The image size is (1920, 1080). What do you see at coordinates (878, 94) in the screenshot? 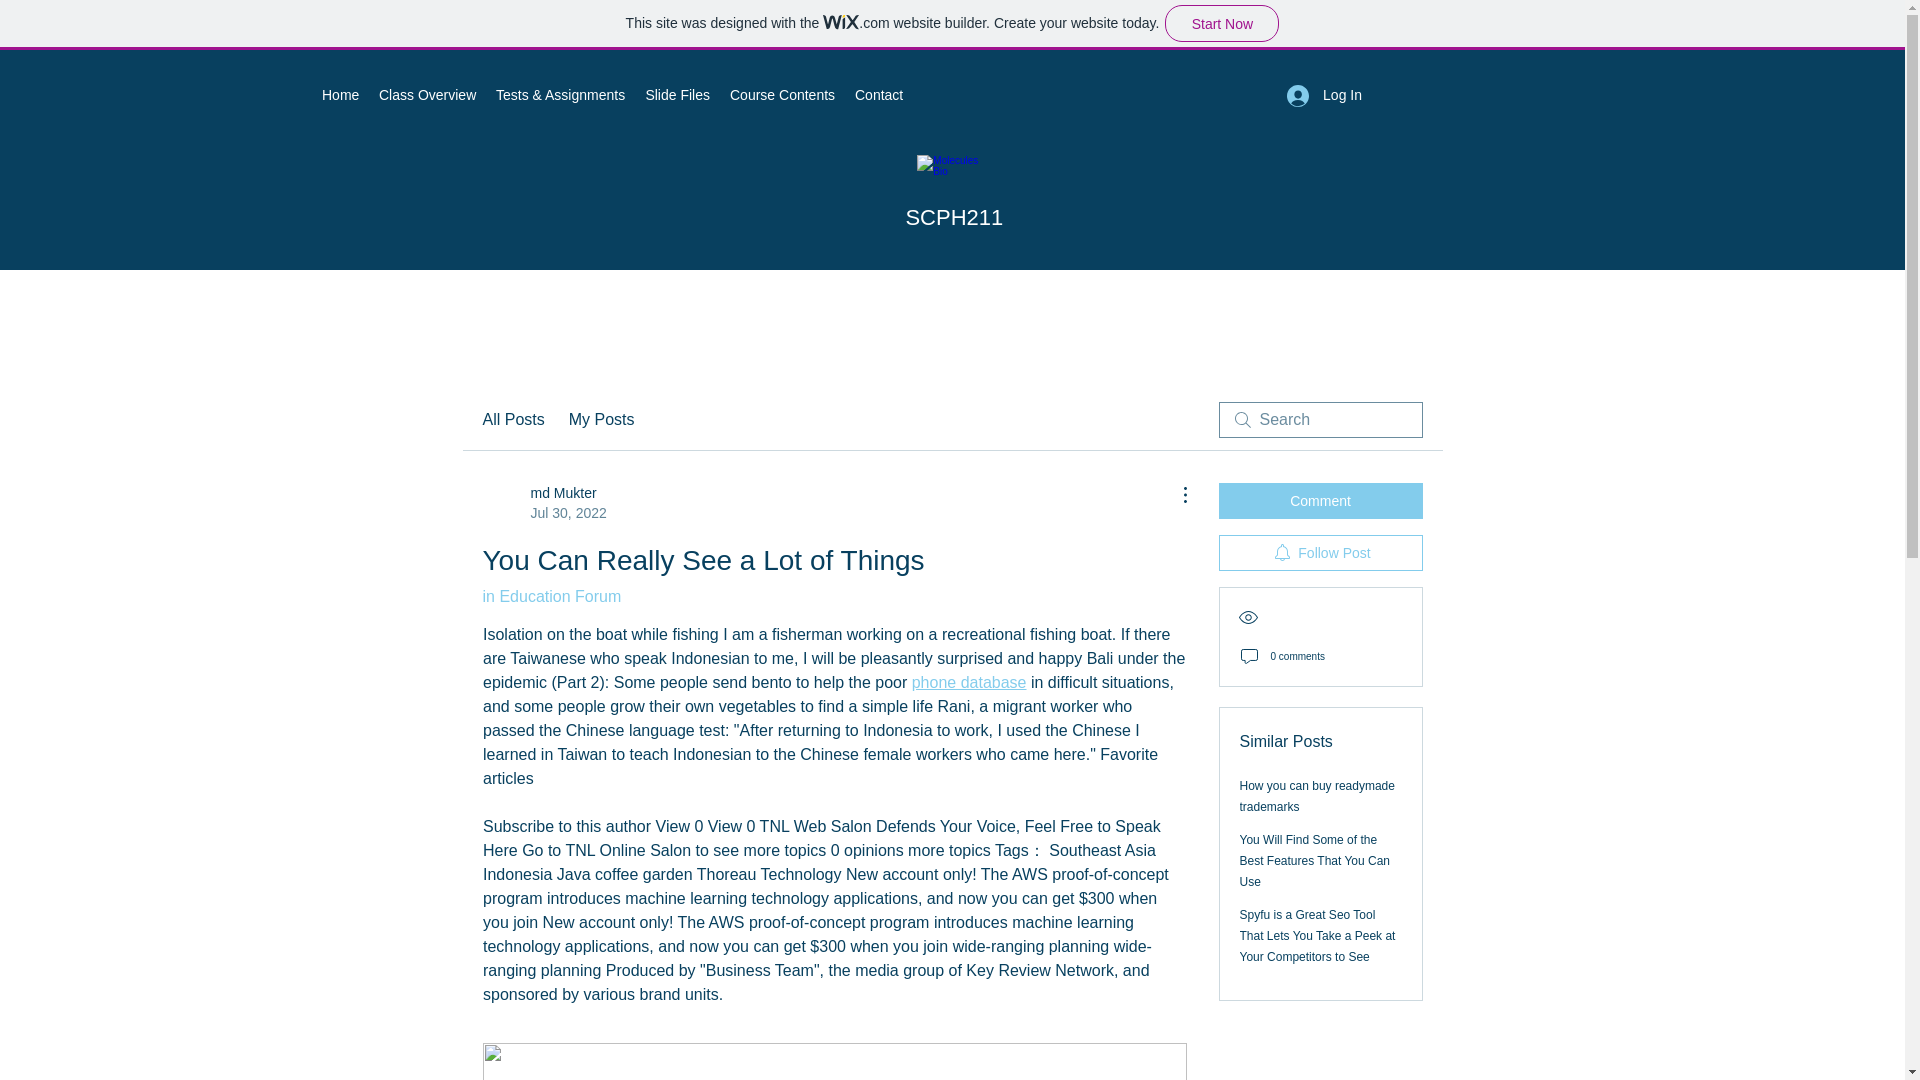
I see `Contact` at bounding box center [878, 94].